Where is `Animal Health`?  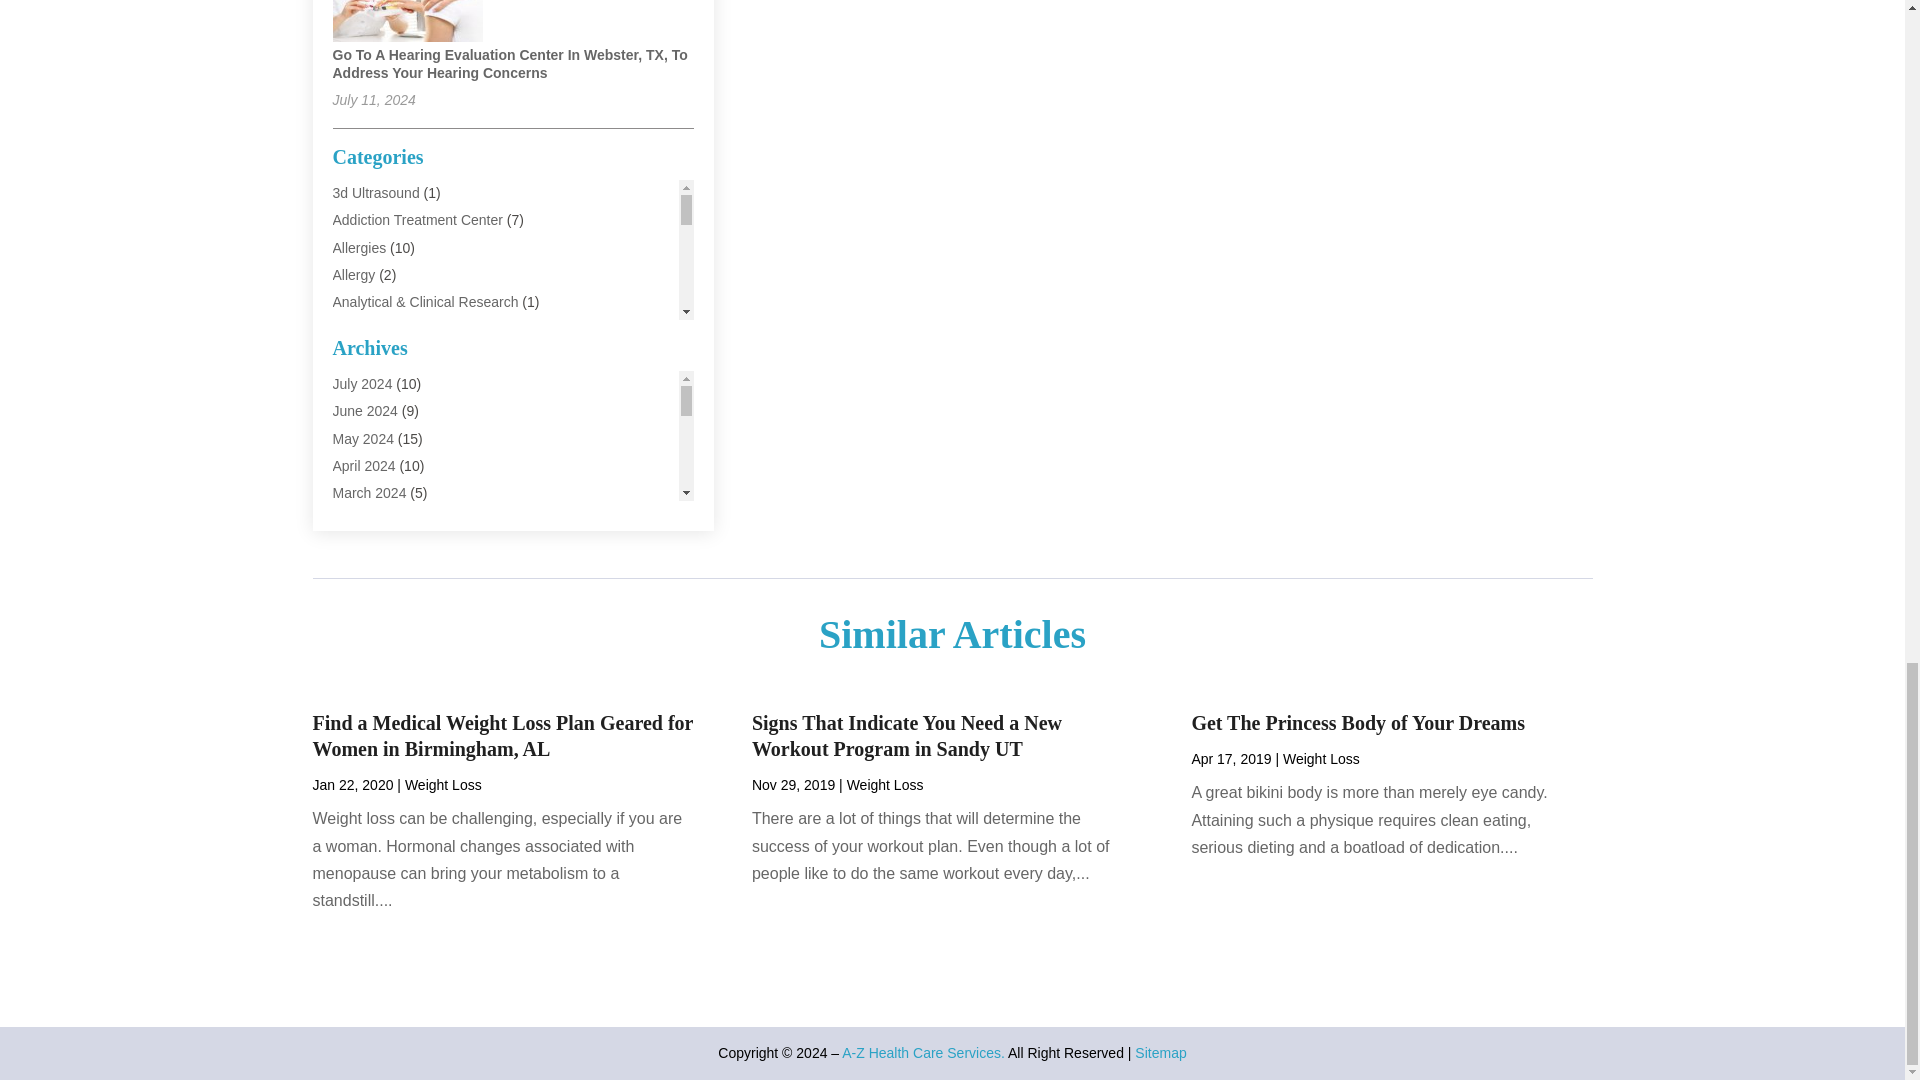 Animal Health is located at coordinates (375, 328).